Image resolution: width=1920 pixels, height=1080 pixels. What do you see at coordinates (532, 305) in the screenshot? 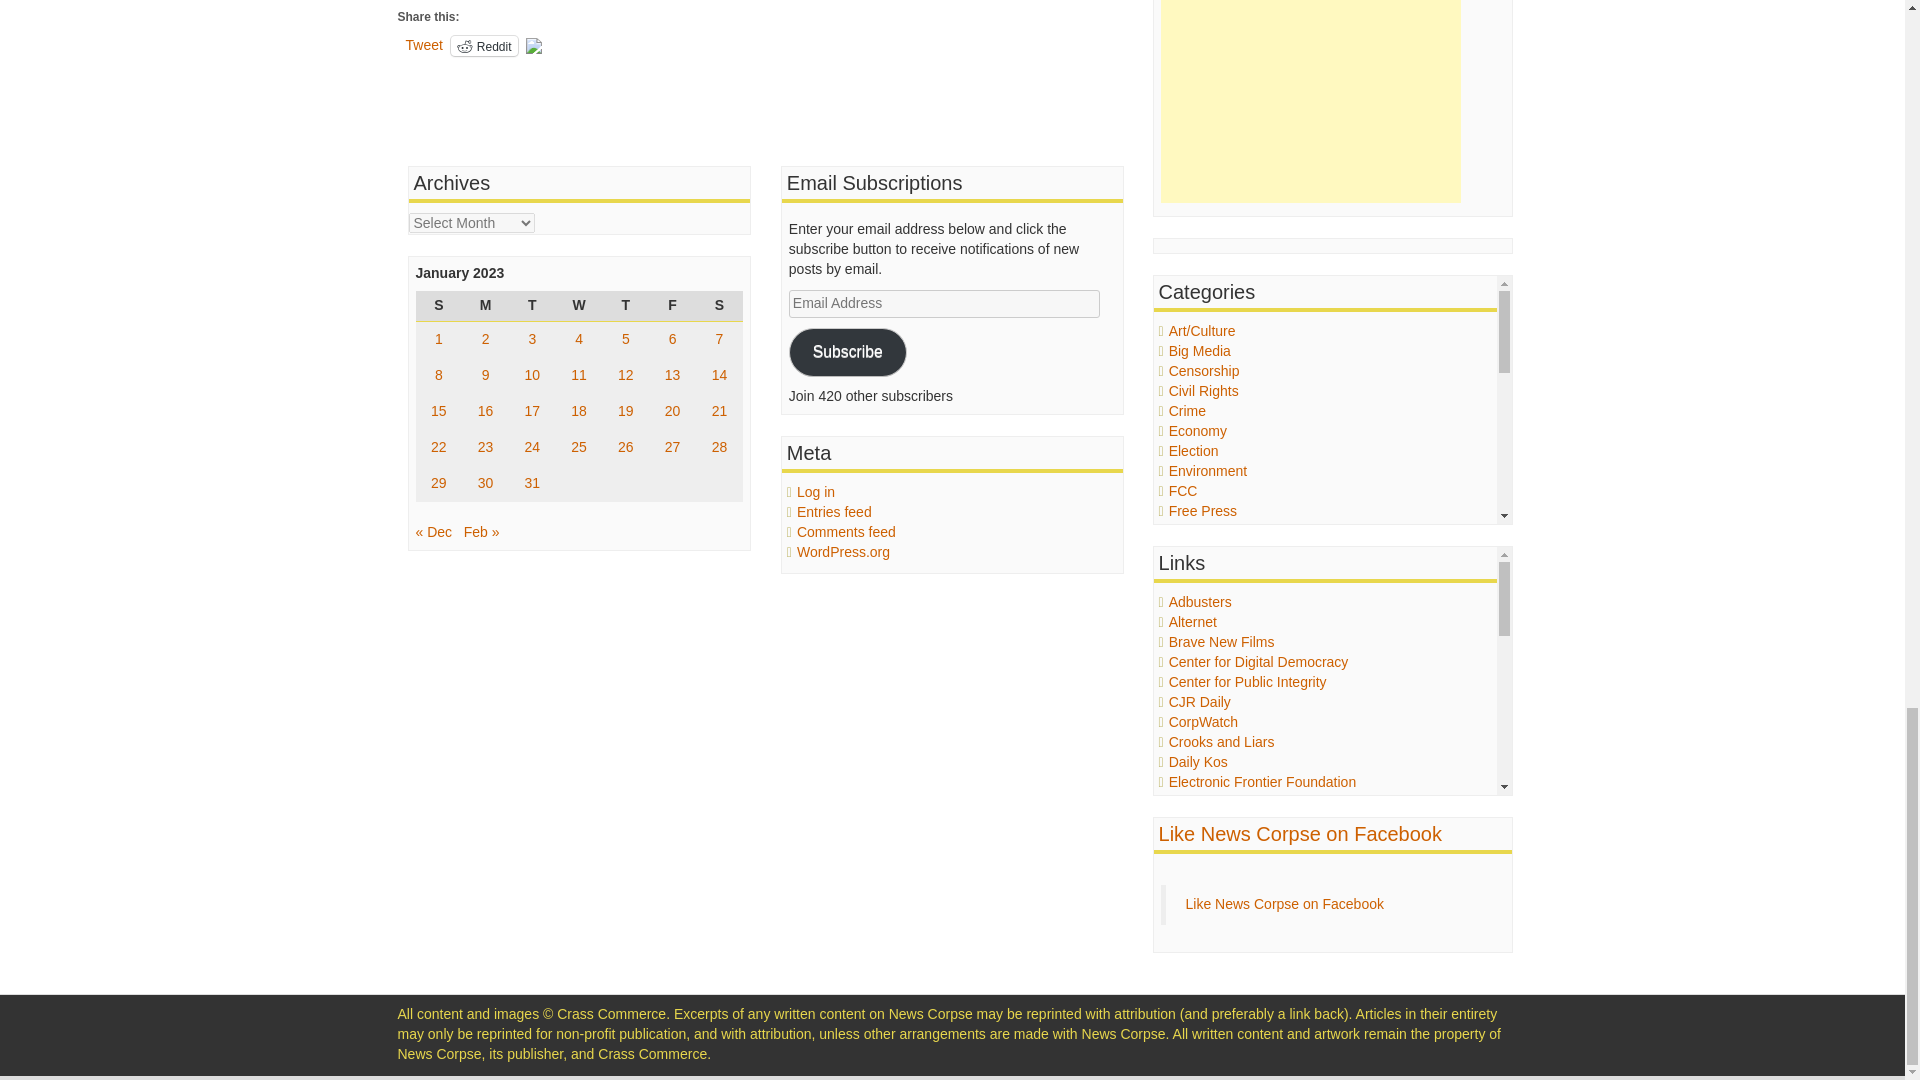
I see `Tuesday` at bounding box center [532, 305].